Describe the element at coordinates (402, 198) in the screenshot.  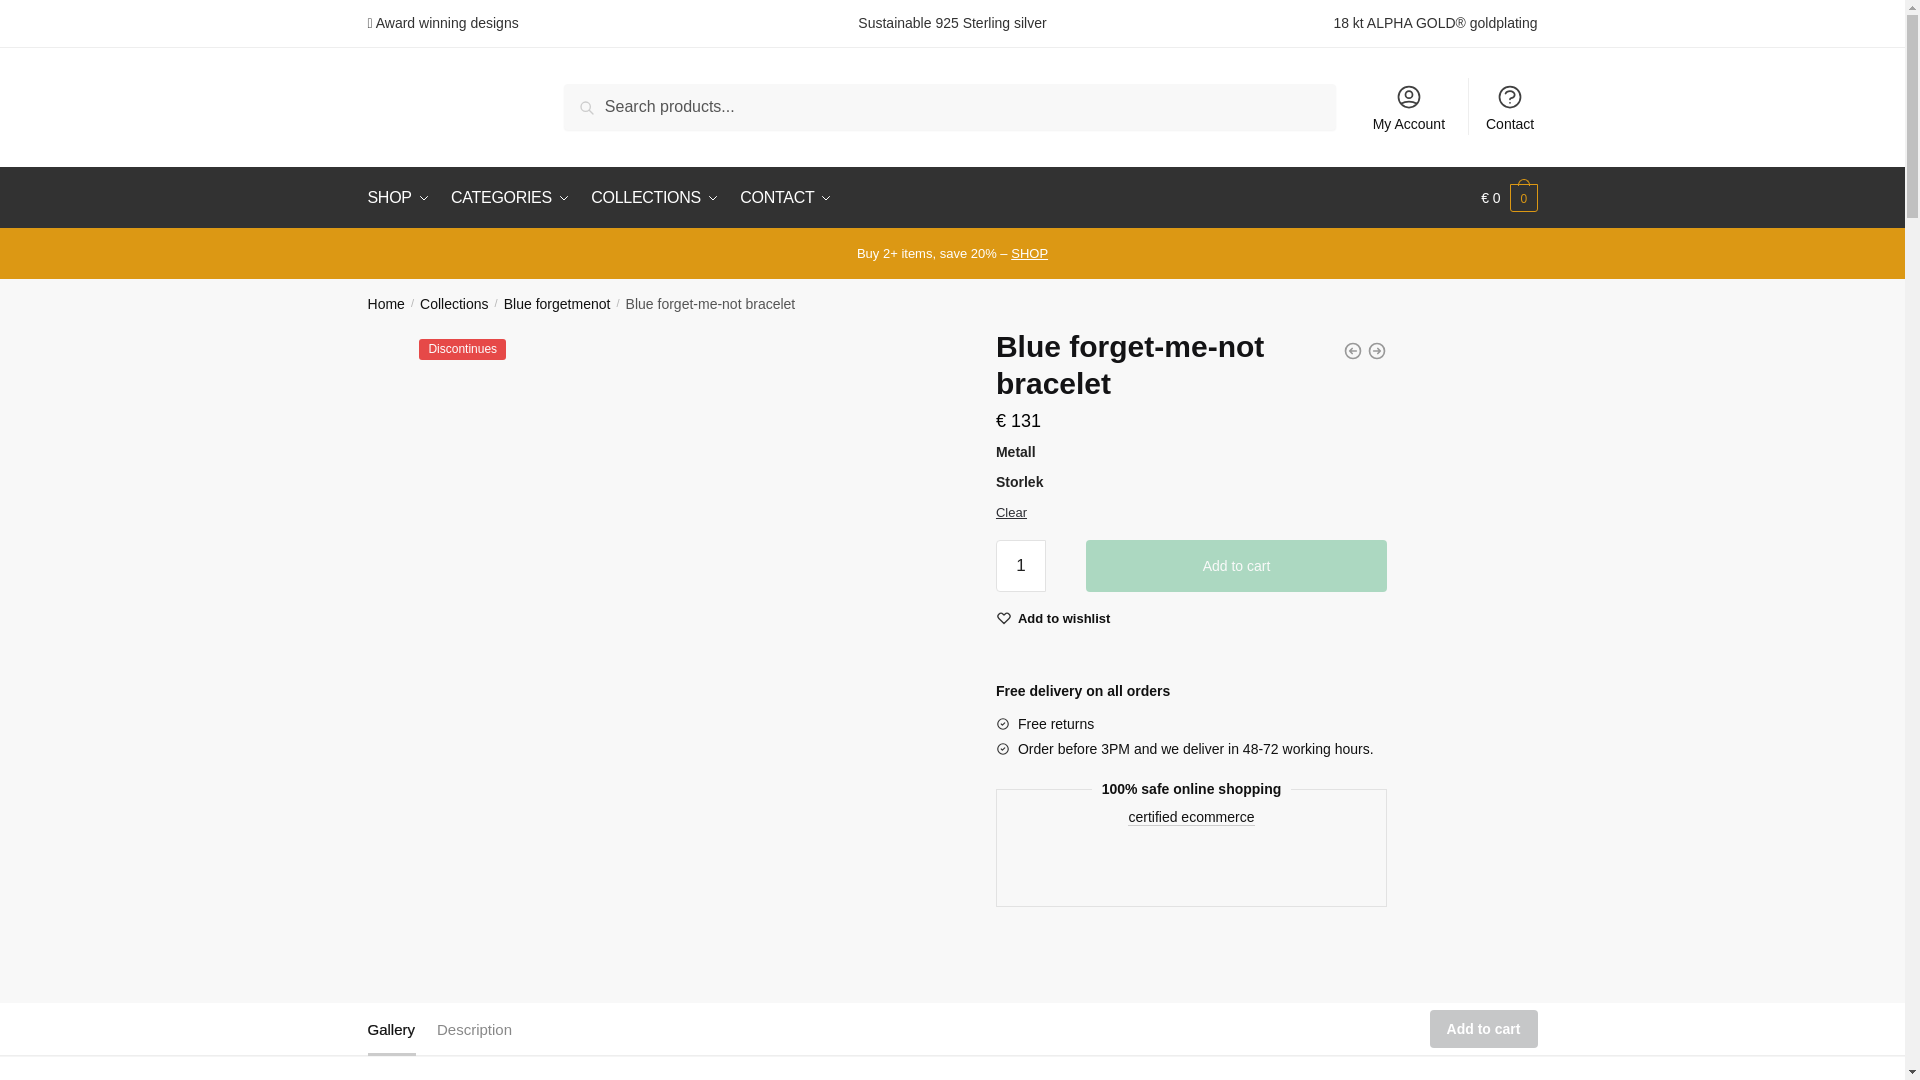
I see `SHOP` at that location.